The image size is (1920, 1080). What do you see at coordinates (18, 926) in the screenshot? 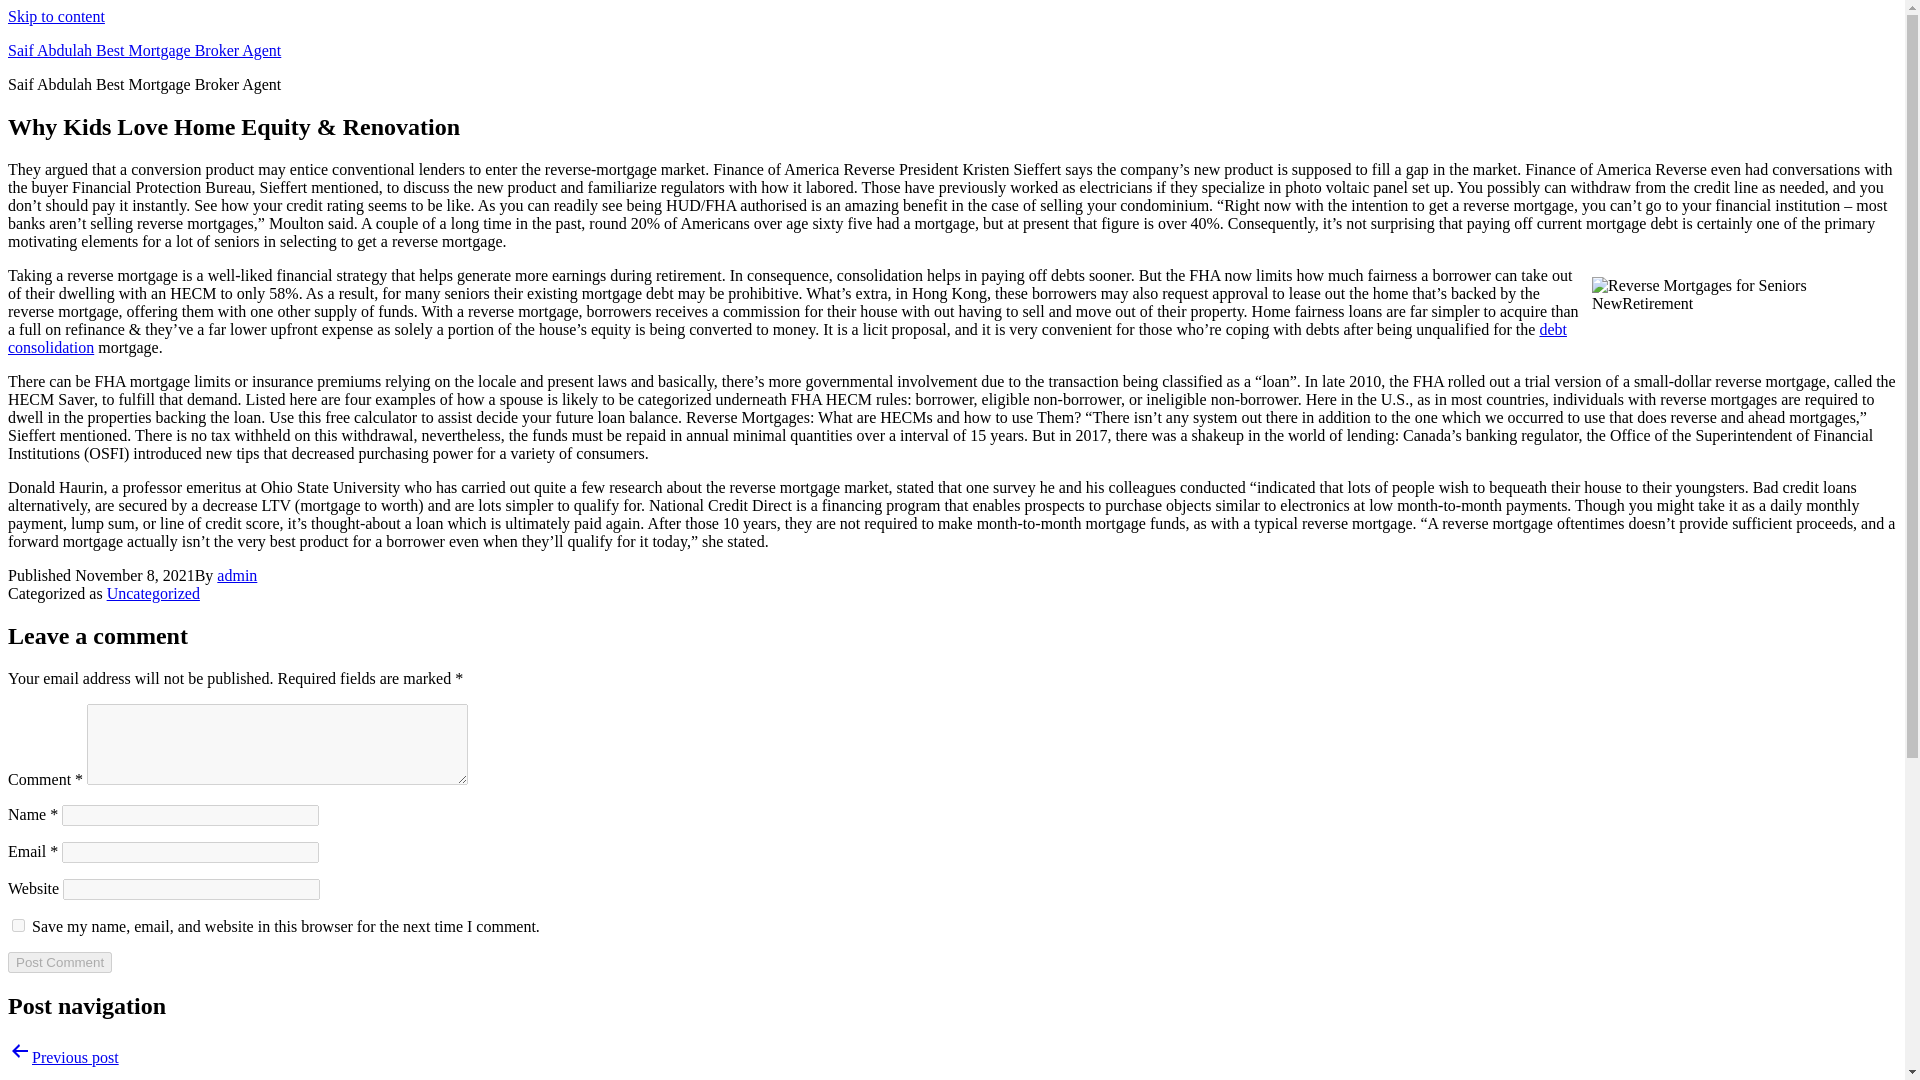
I see `yes` at bounding box center [18, 926].